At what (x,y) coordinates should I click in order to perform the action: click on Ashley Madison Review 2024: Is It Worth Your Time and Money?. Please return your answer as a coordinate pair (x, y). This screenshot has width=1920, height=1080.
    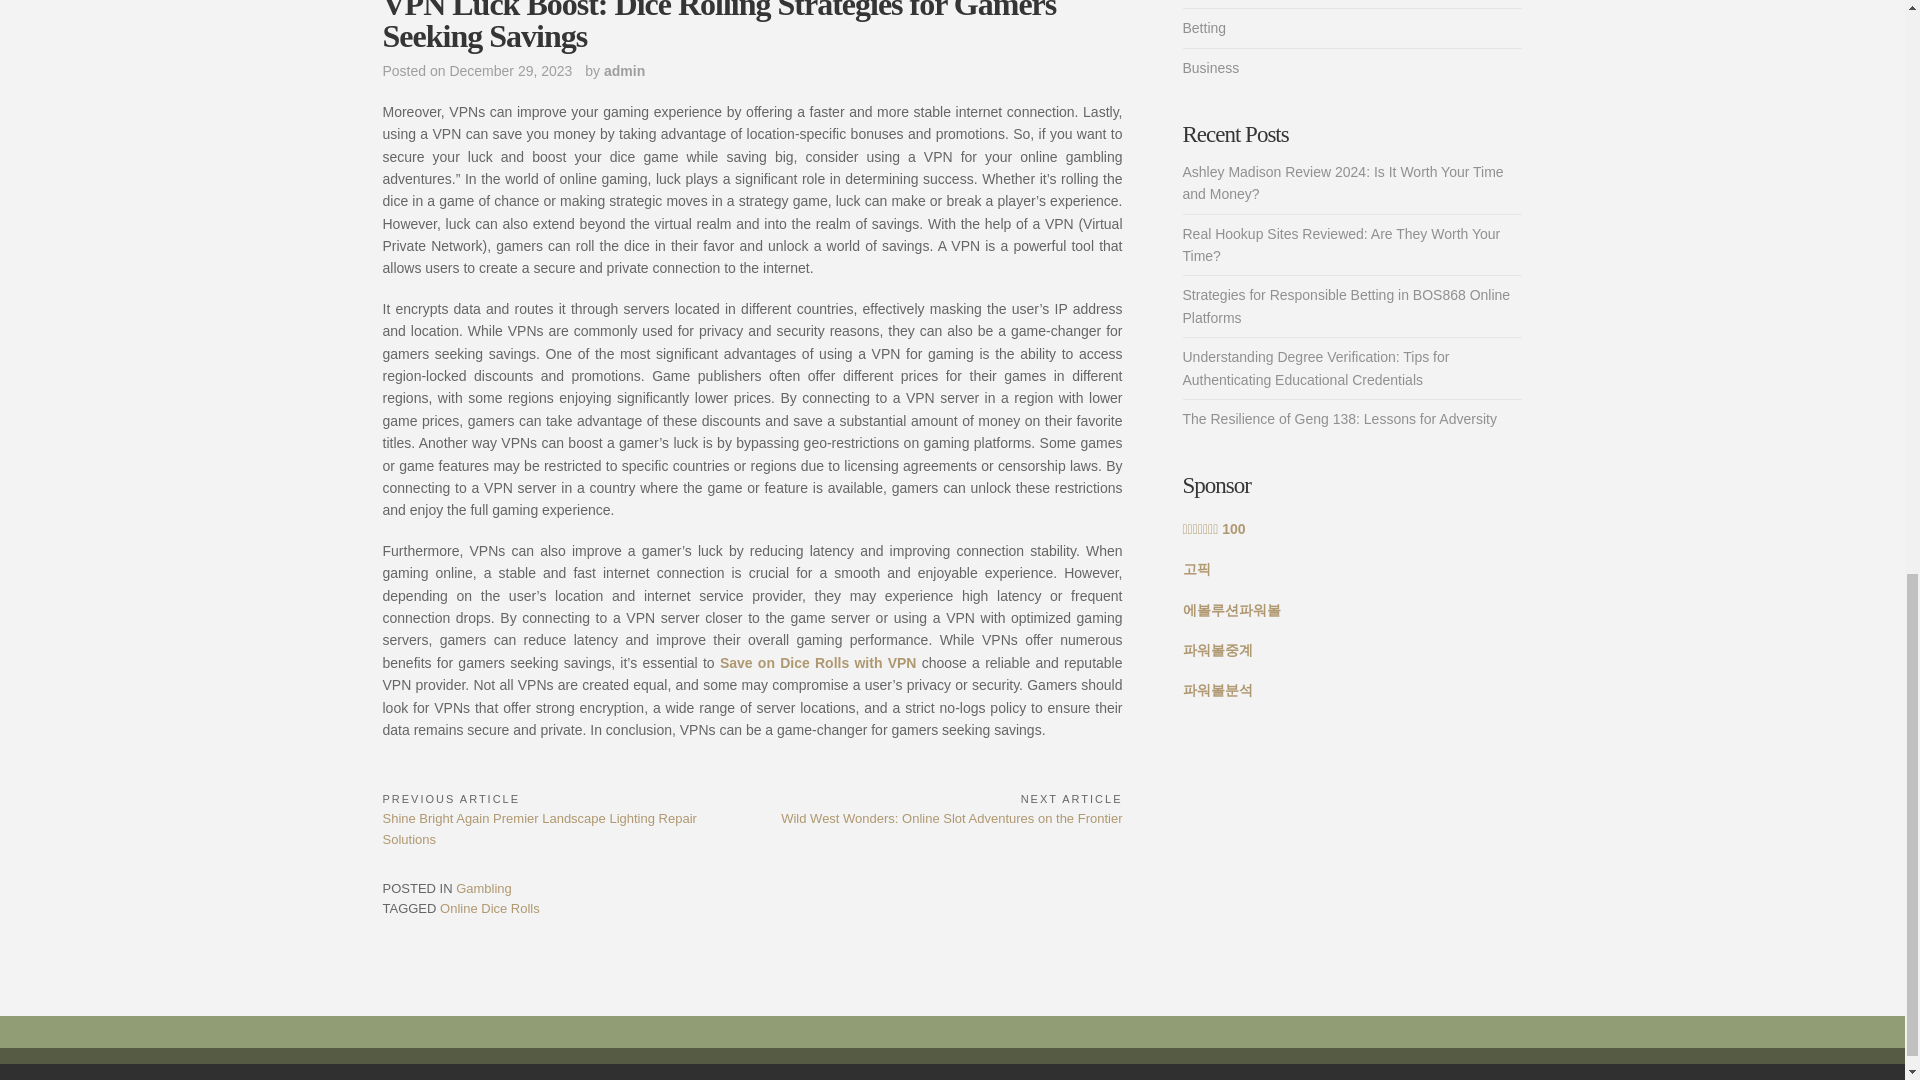
    Looking at the image, I should click on (1342, 182).